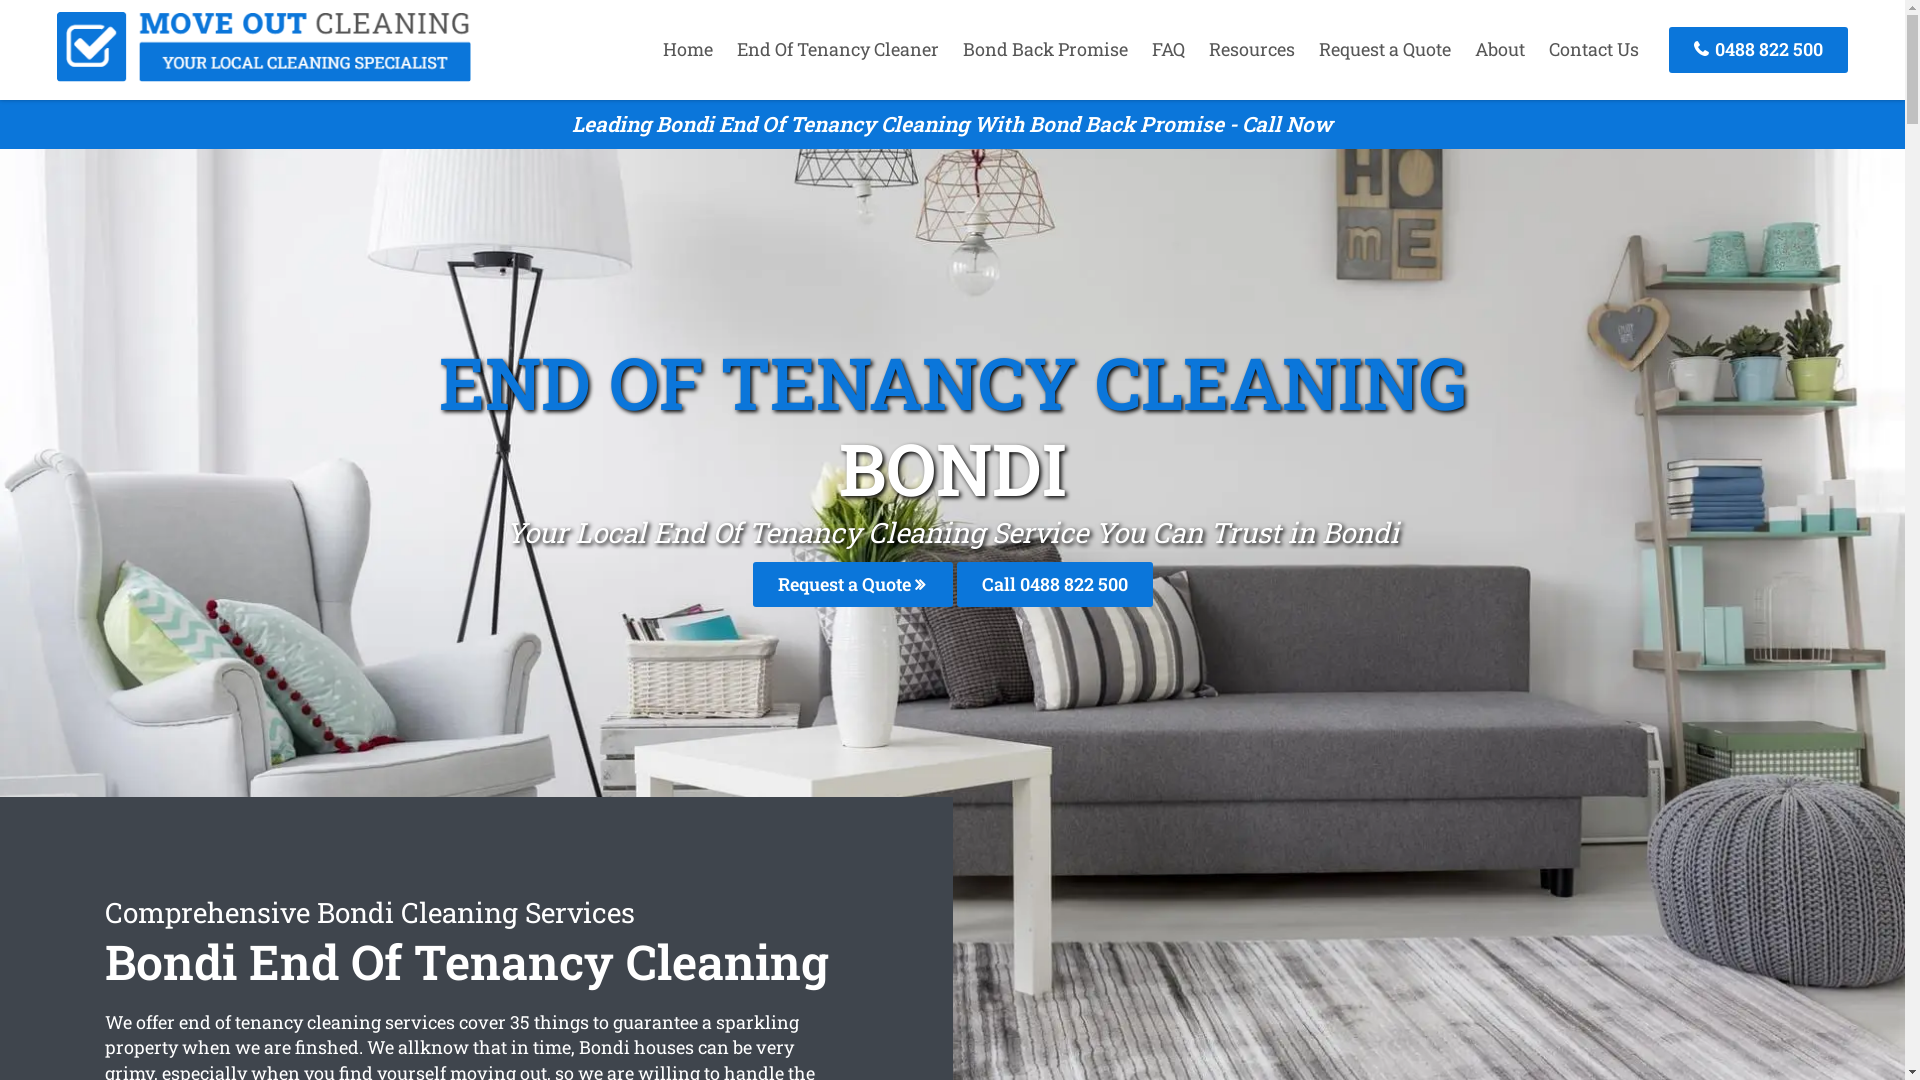 The width and height of the screenshot is (1920, 1080). Describe the element at coordinates (852, 584) in the screenshot. I see `Request a Quote` at that location.